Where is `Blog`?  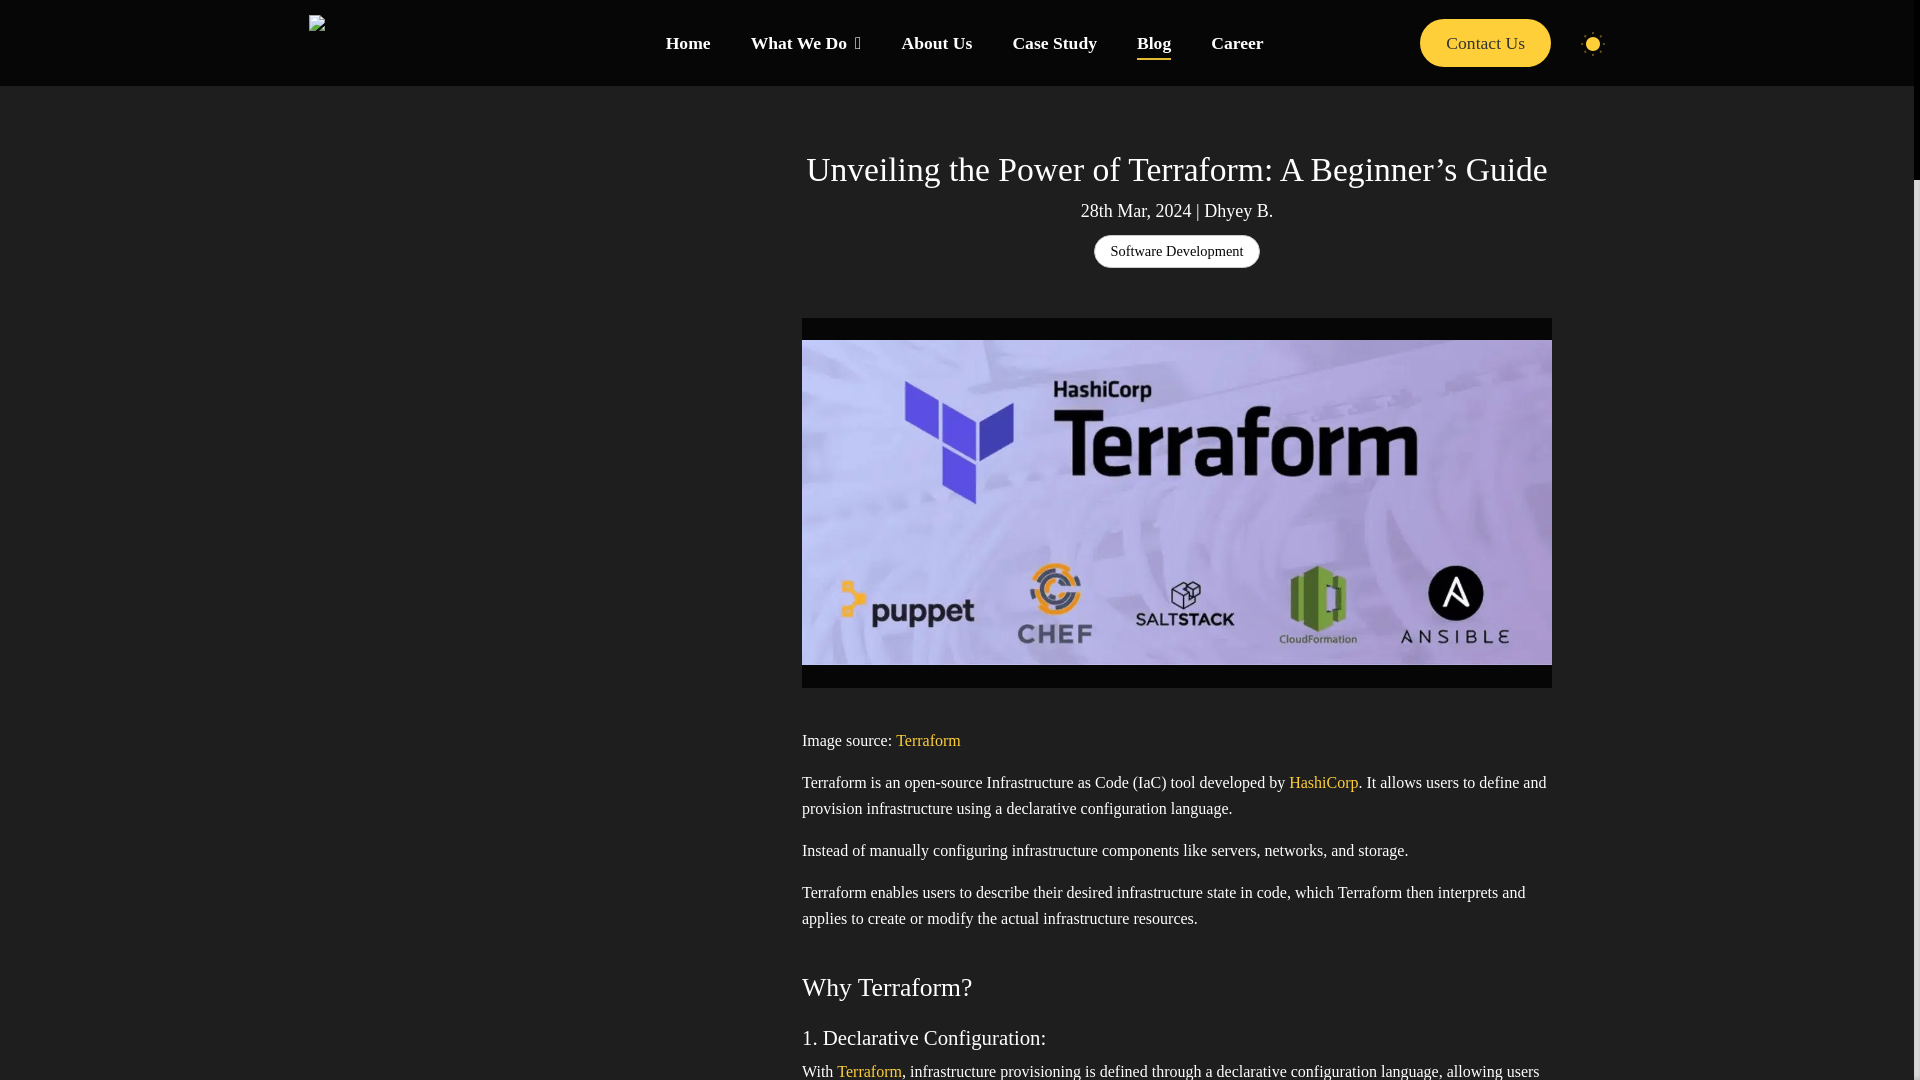
Blog is located at coordinates (1154, 43).